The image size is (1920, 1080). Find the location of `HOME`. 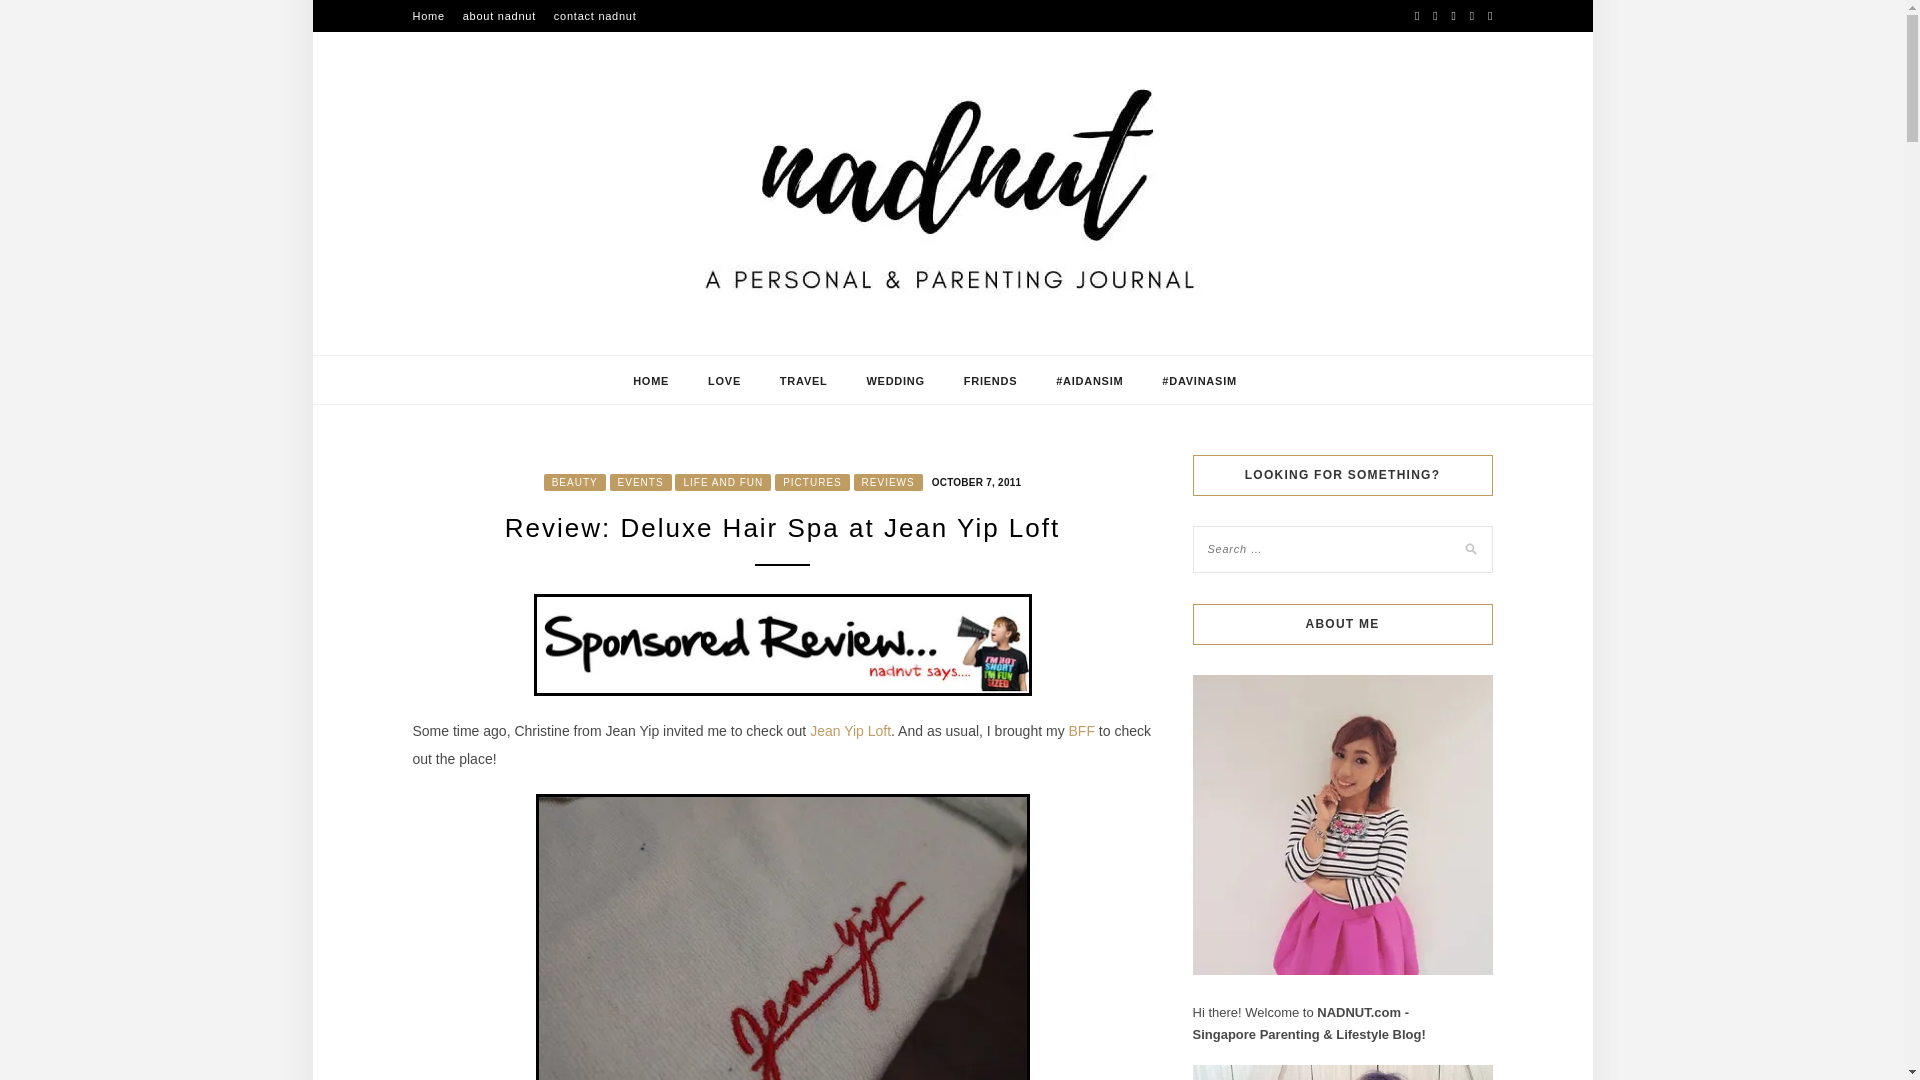

HOME is located at coordinates (650, 381).